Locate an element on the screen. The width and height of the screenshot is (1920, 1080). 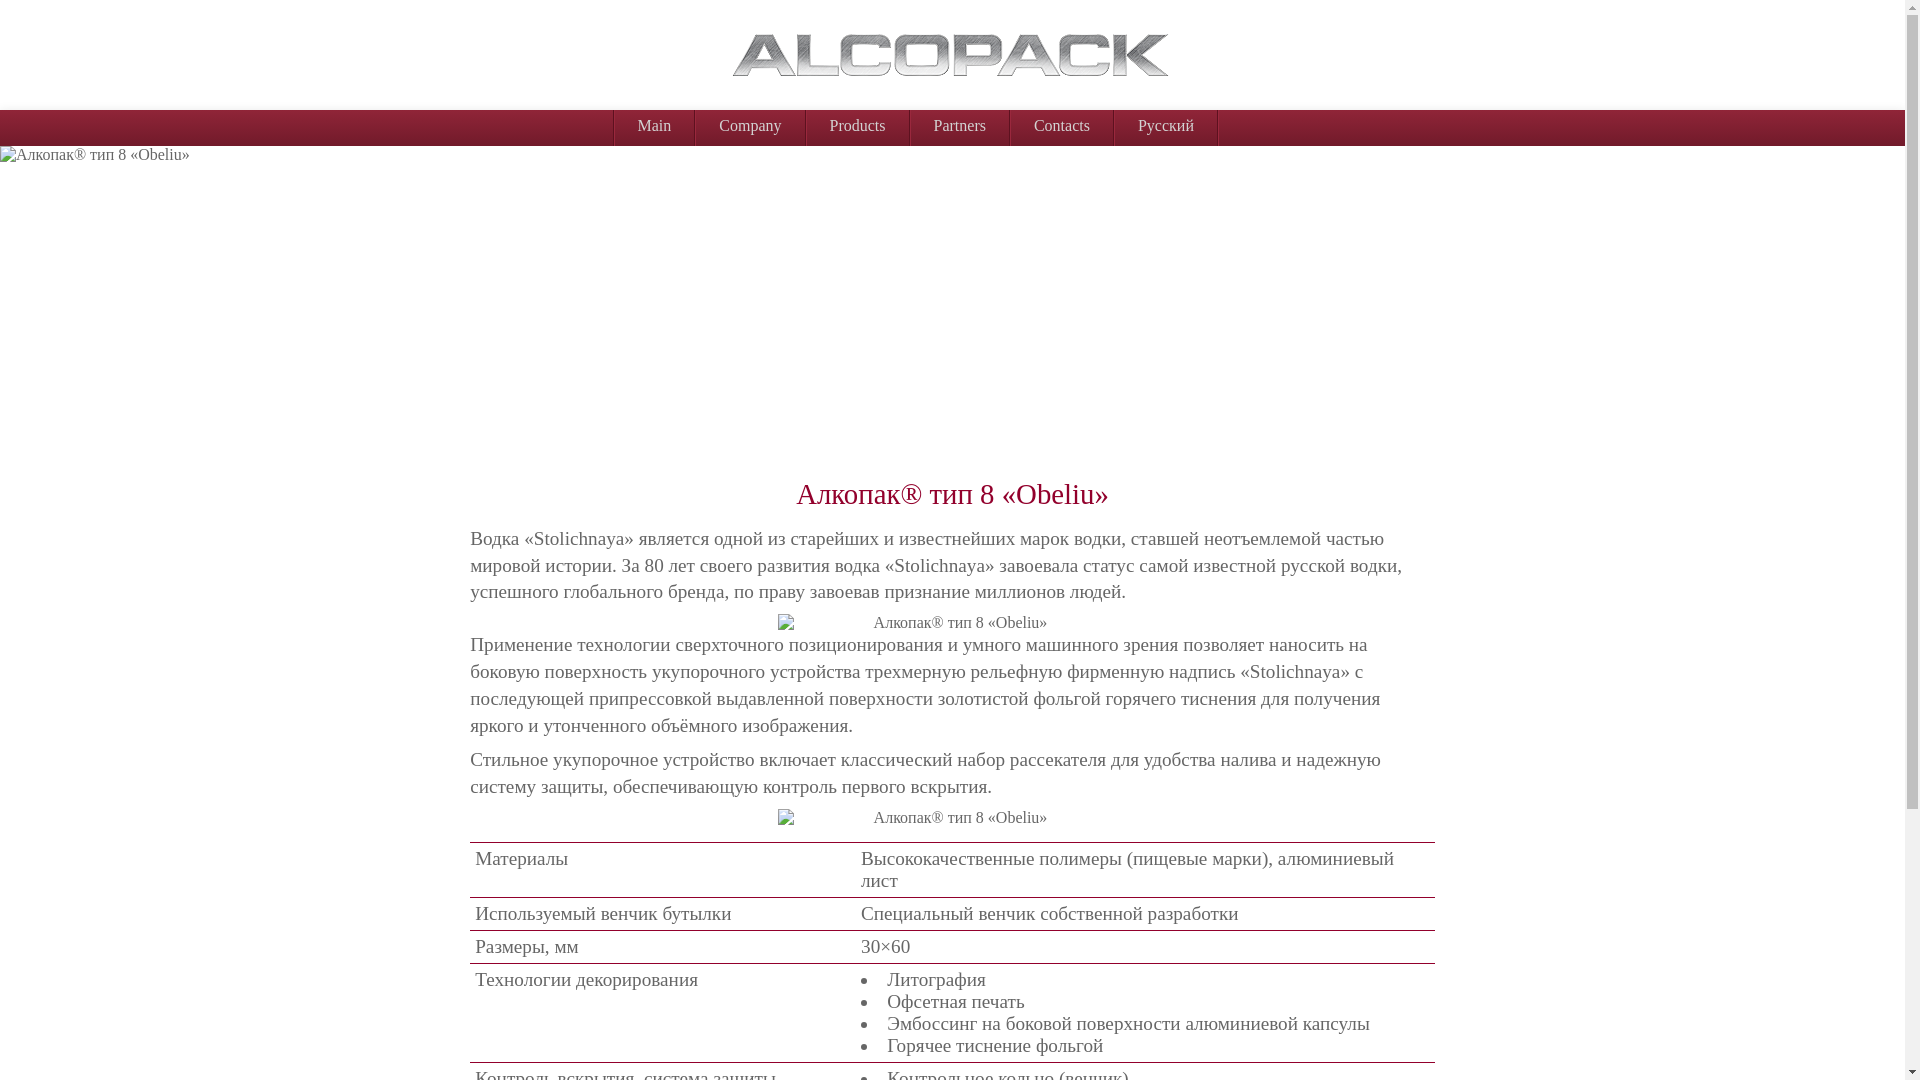
Company is located at coordinates (750, 126).